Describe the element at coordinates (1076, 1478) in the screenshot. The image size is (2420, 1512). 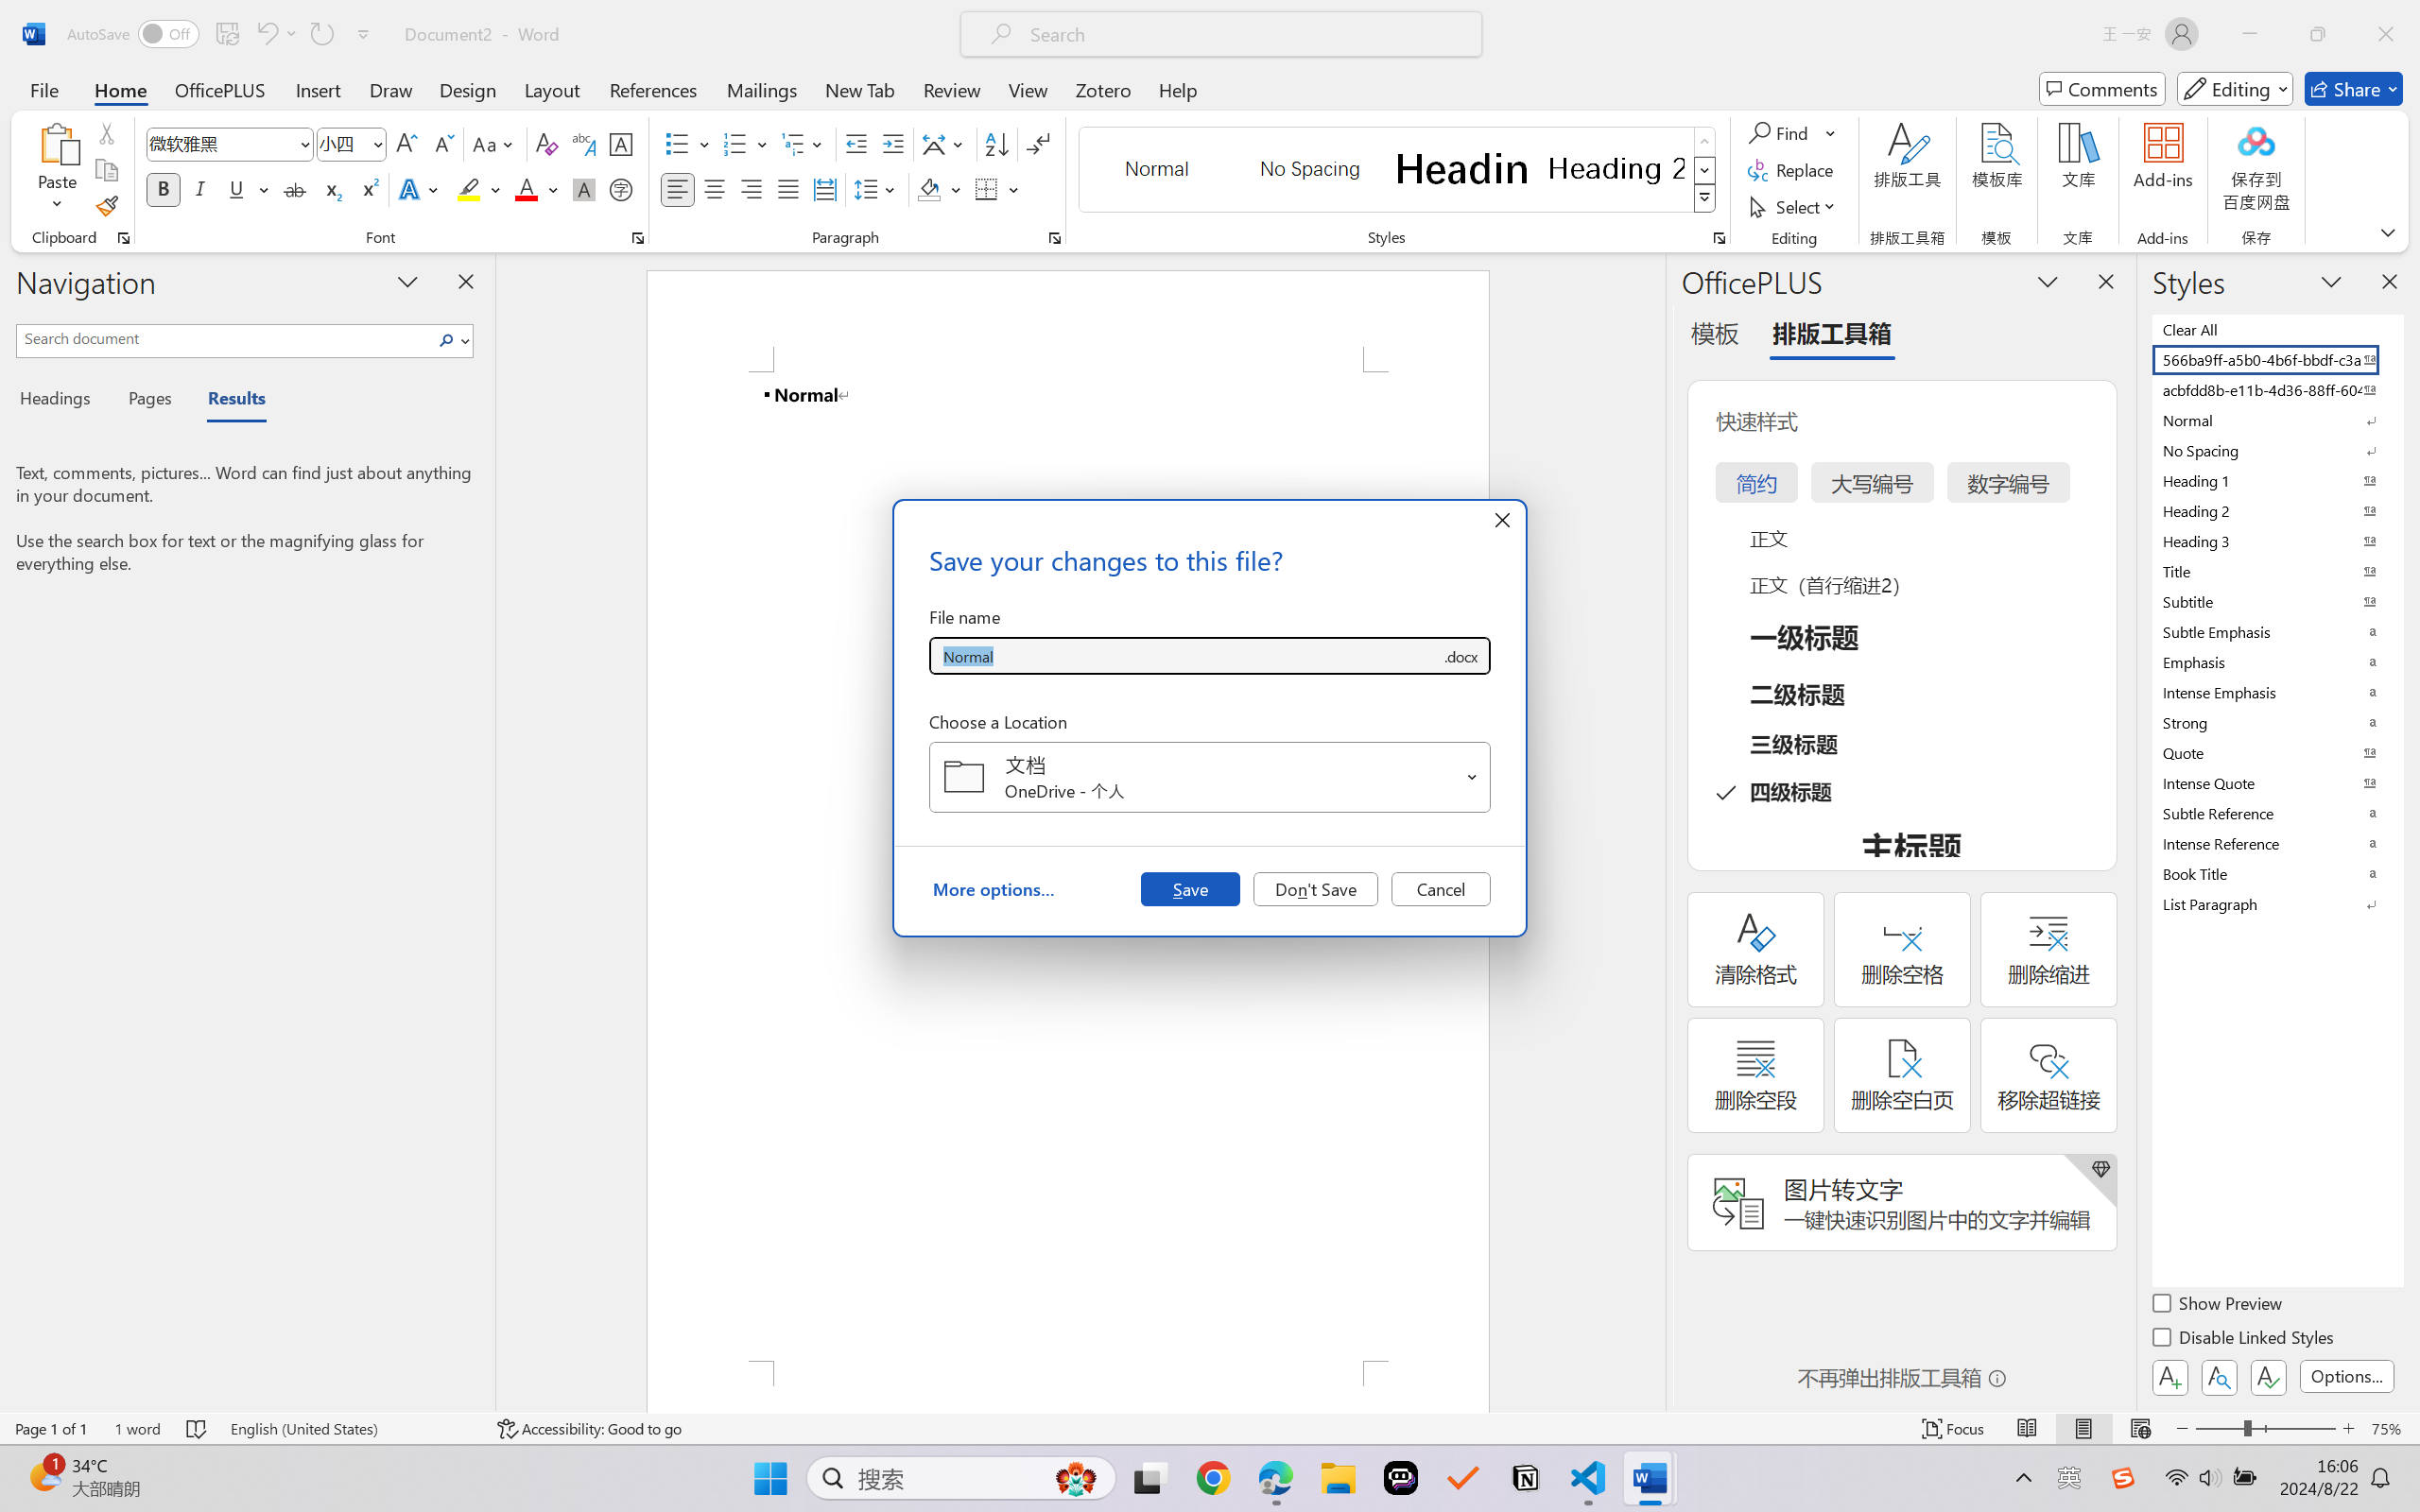
I see `AutomationID: DynamicSearchBoxGleamImage` at that location.